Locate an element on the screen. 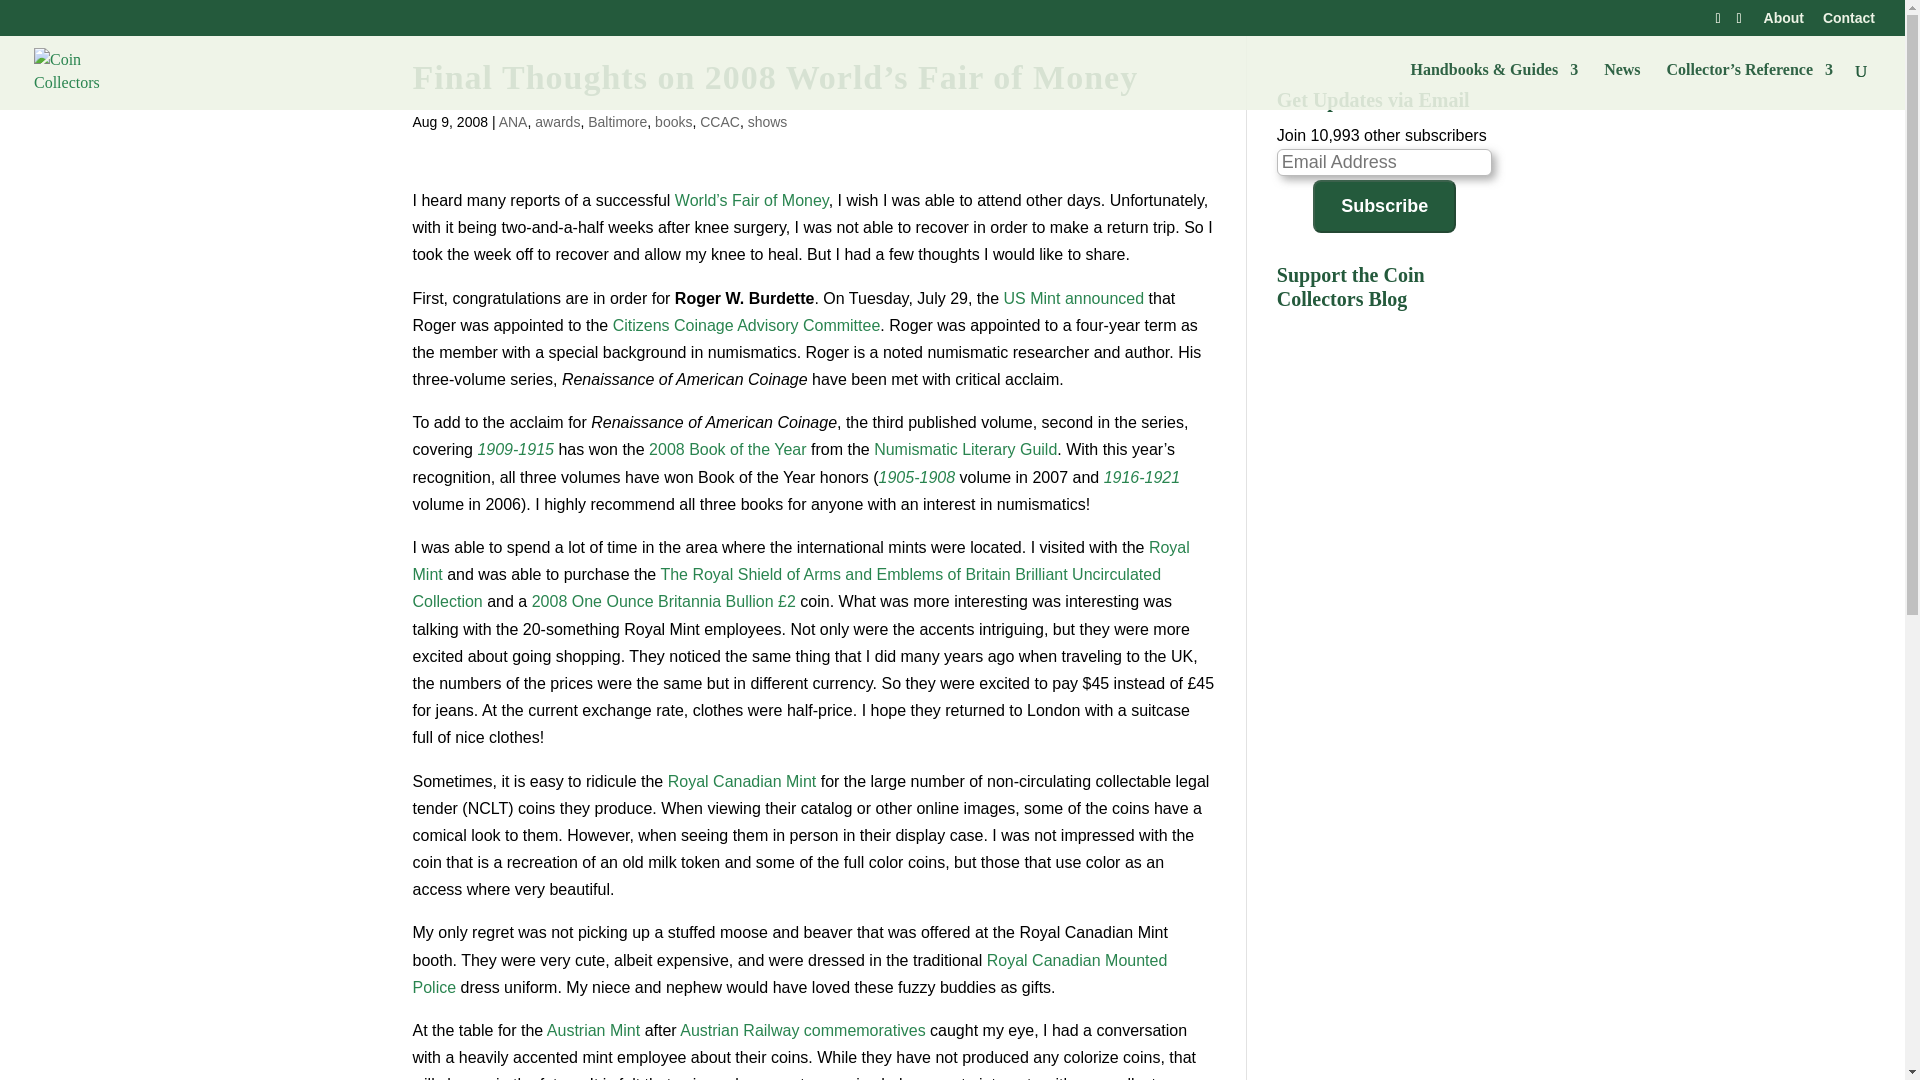 The image size is (1920, 1080). US Mint is located at coordinates (1032, 298).